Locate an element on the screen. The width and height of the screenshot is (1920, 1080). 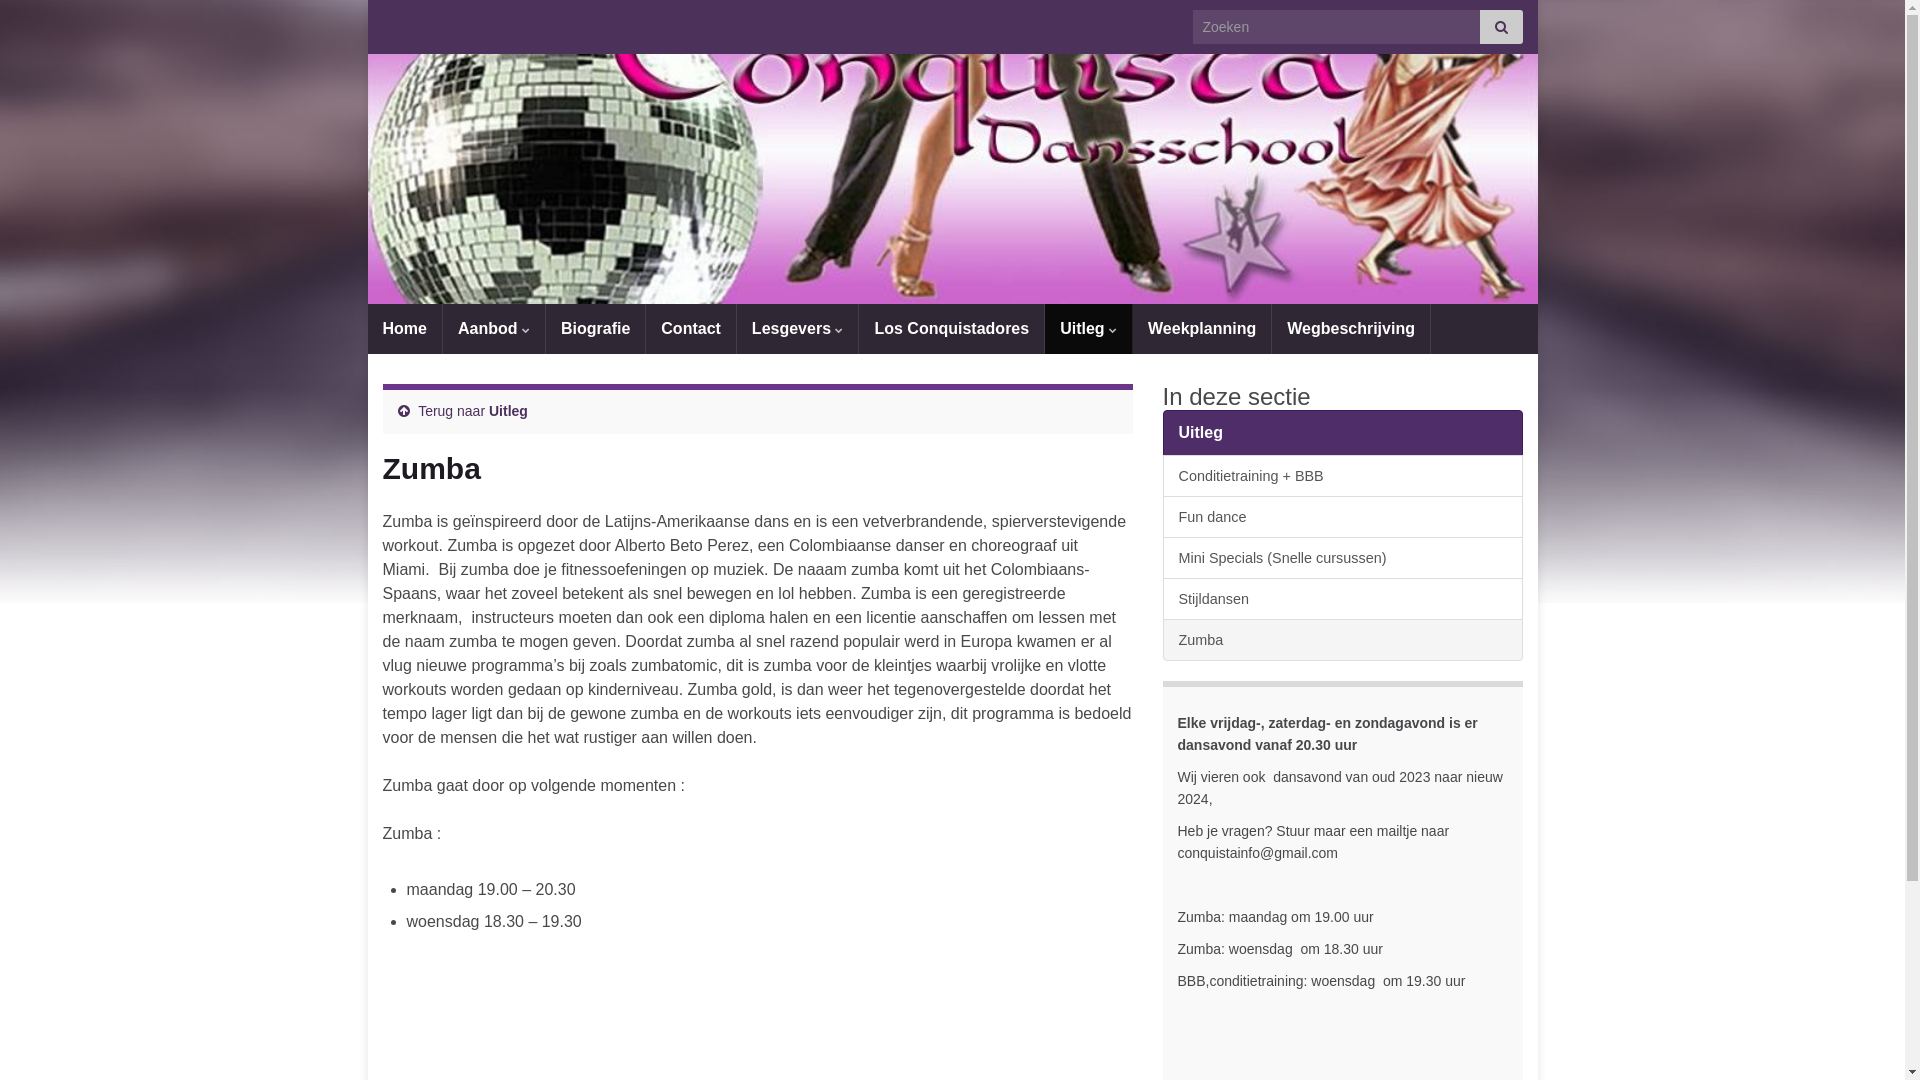
Aanbod is located at coordinates (494, 329).